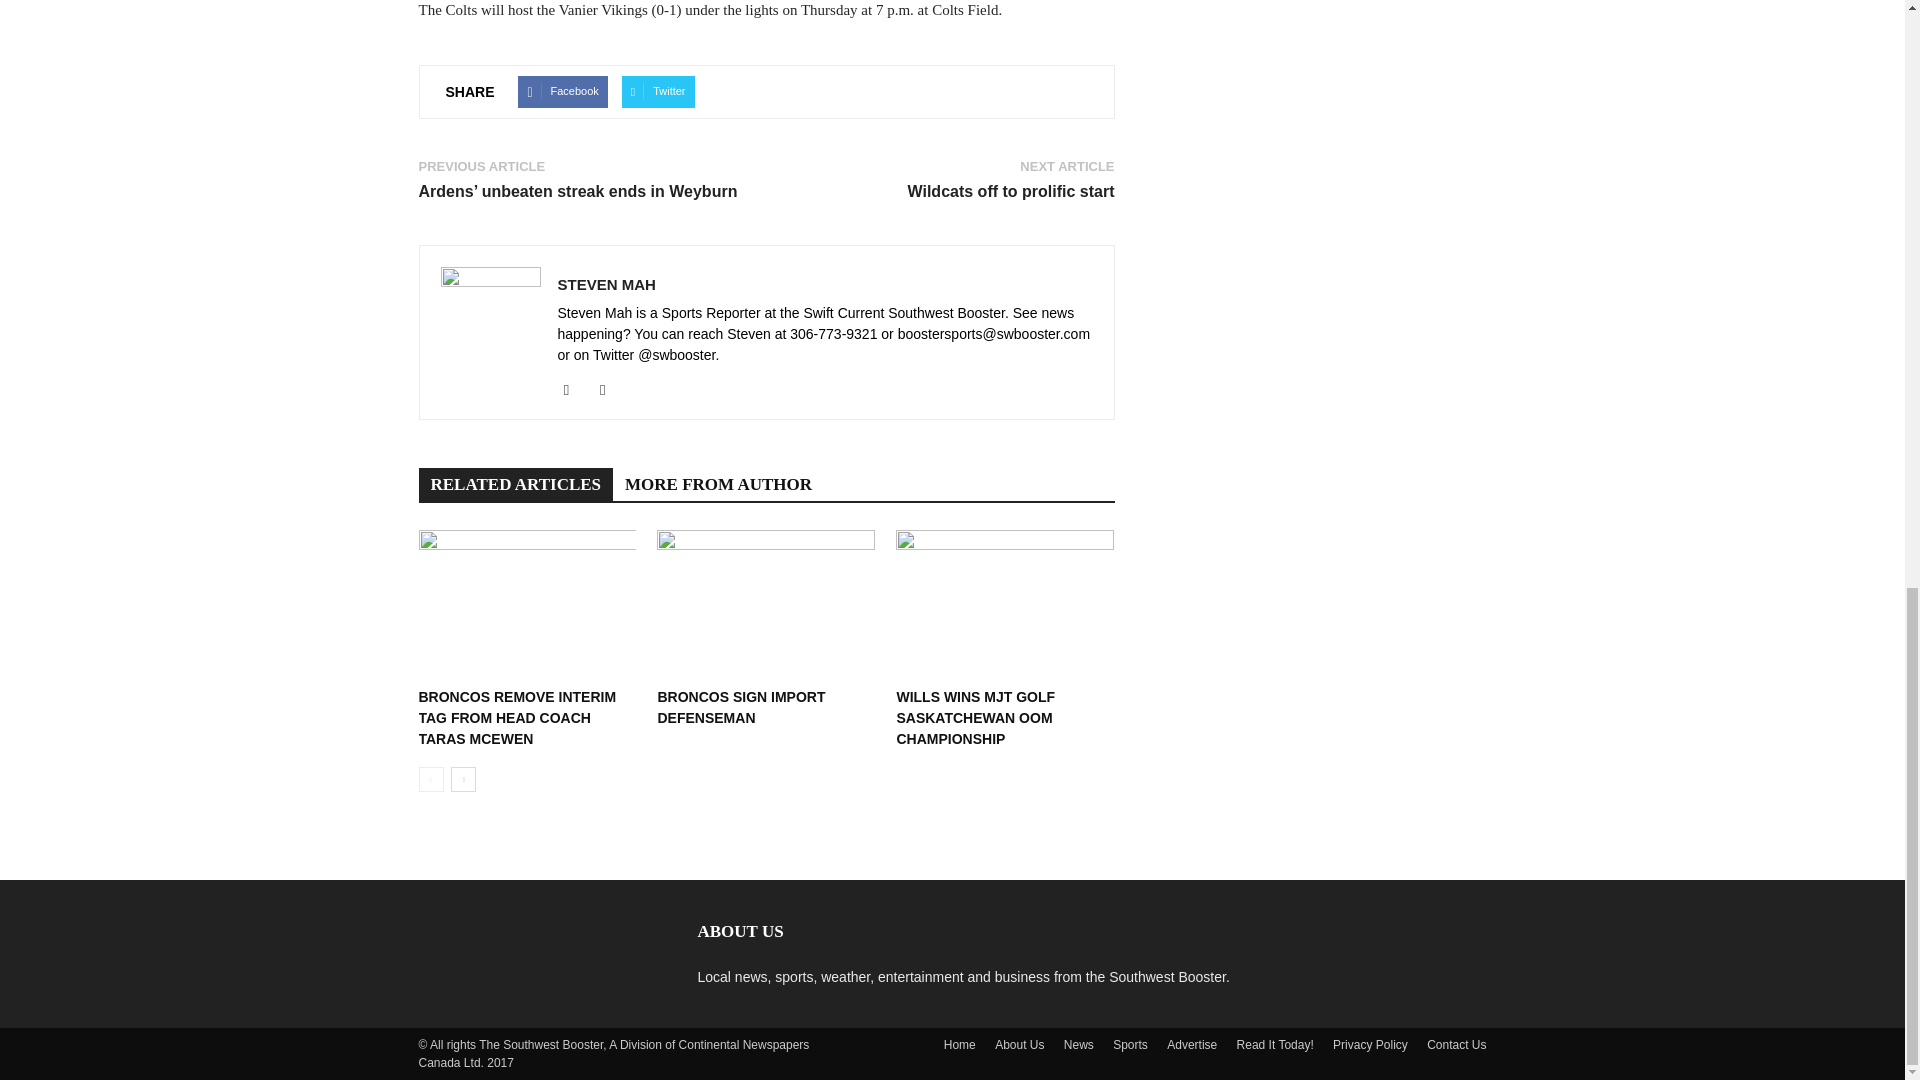  What do you see at coordinates (610, 389) in the screenshot?
I see `Twitter` at bounding box center [610, 389].